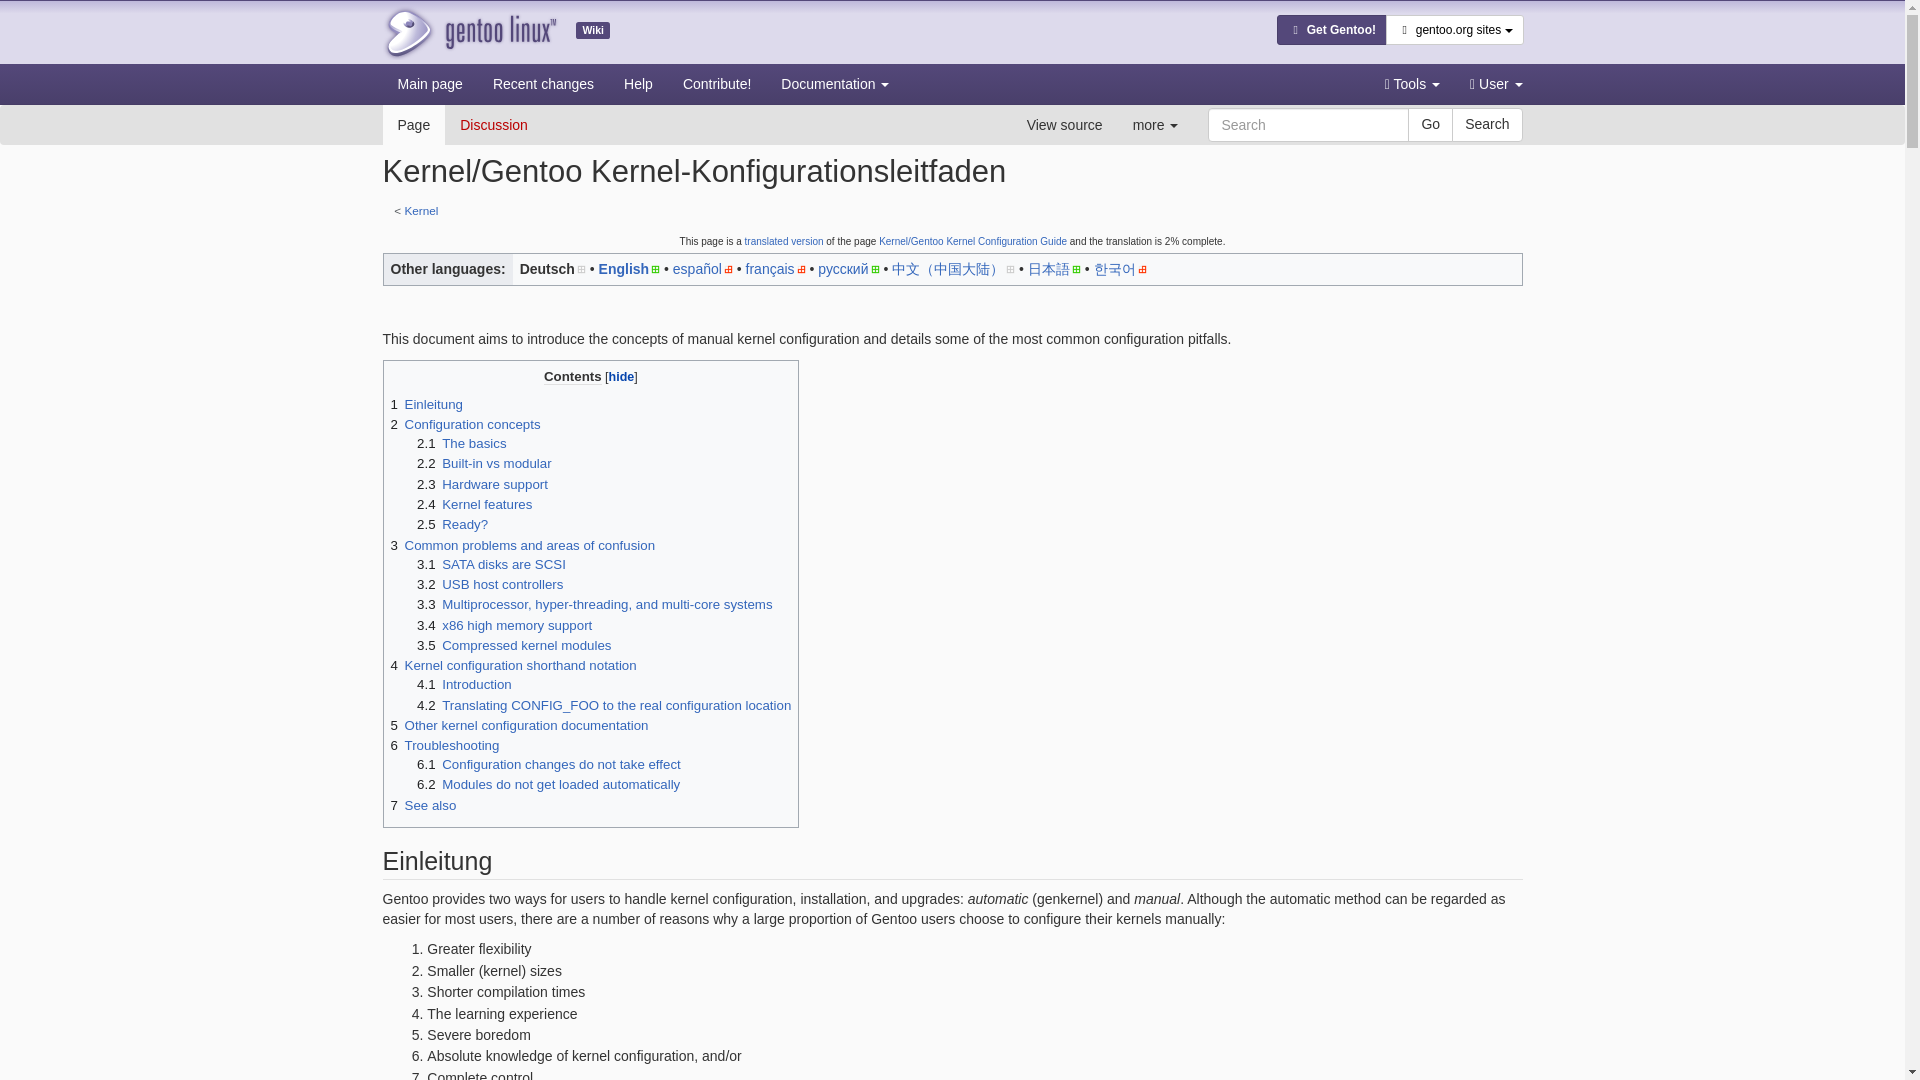 The width and height of the screenshot is (1920, 1080). What do you see at coordinates (429, 83) in the screenshot?
I see `Main page` at bounding box center [429, 83].